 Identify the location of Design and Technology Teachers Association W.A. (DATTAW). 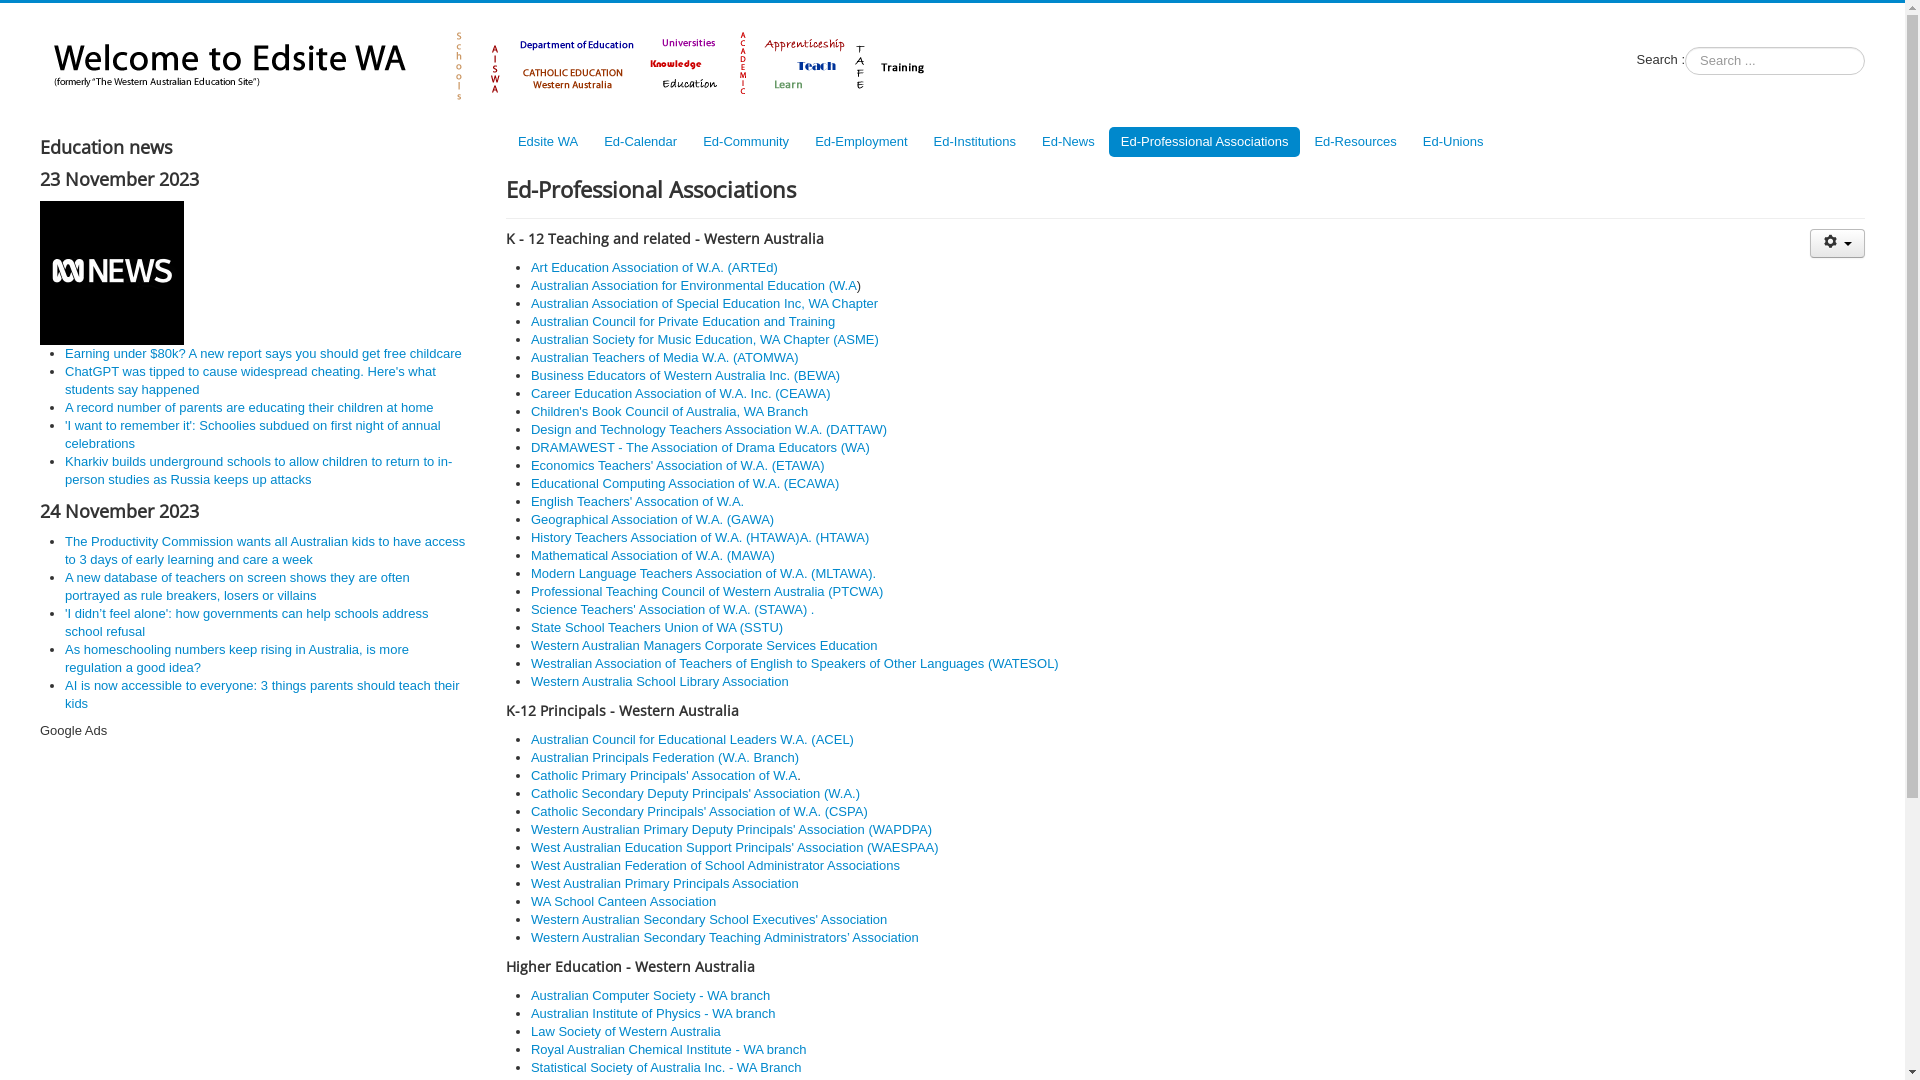
(709, 430).